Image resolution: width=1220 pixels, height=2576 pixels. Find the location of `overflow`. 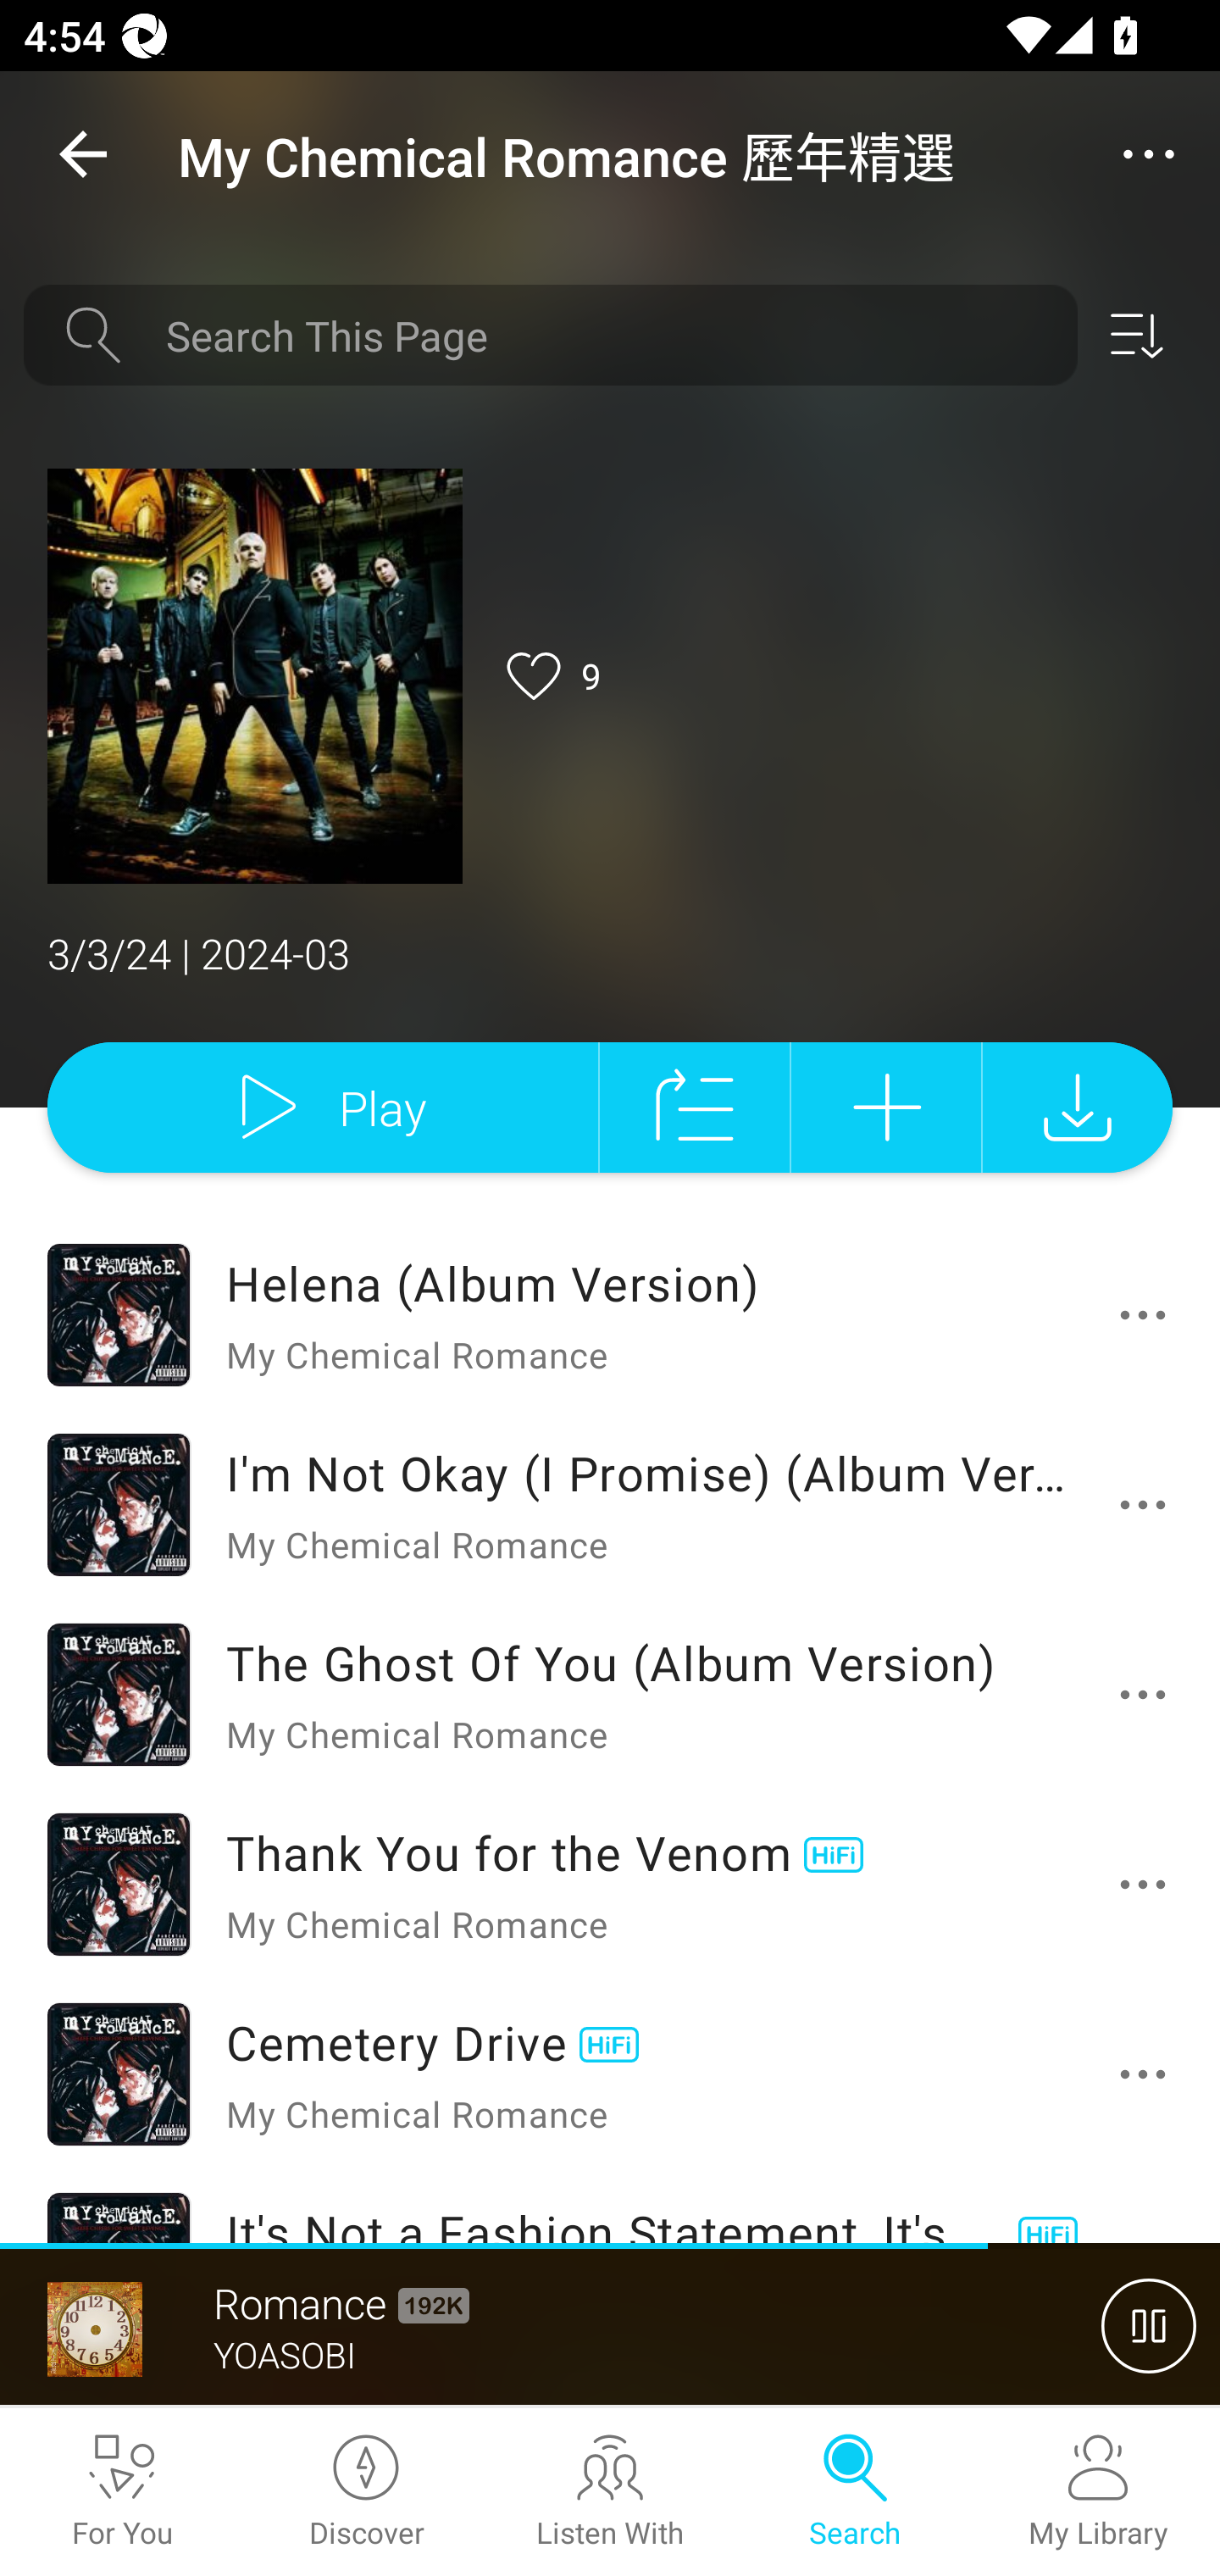

overflow is located at coordinates (1149, 154).